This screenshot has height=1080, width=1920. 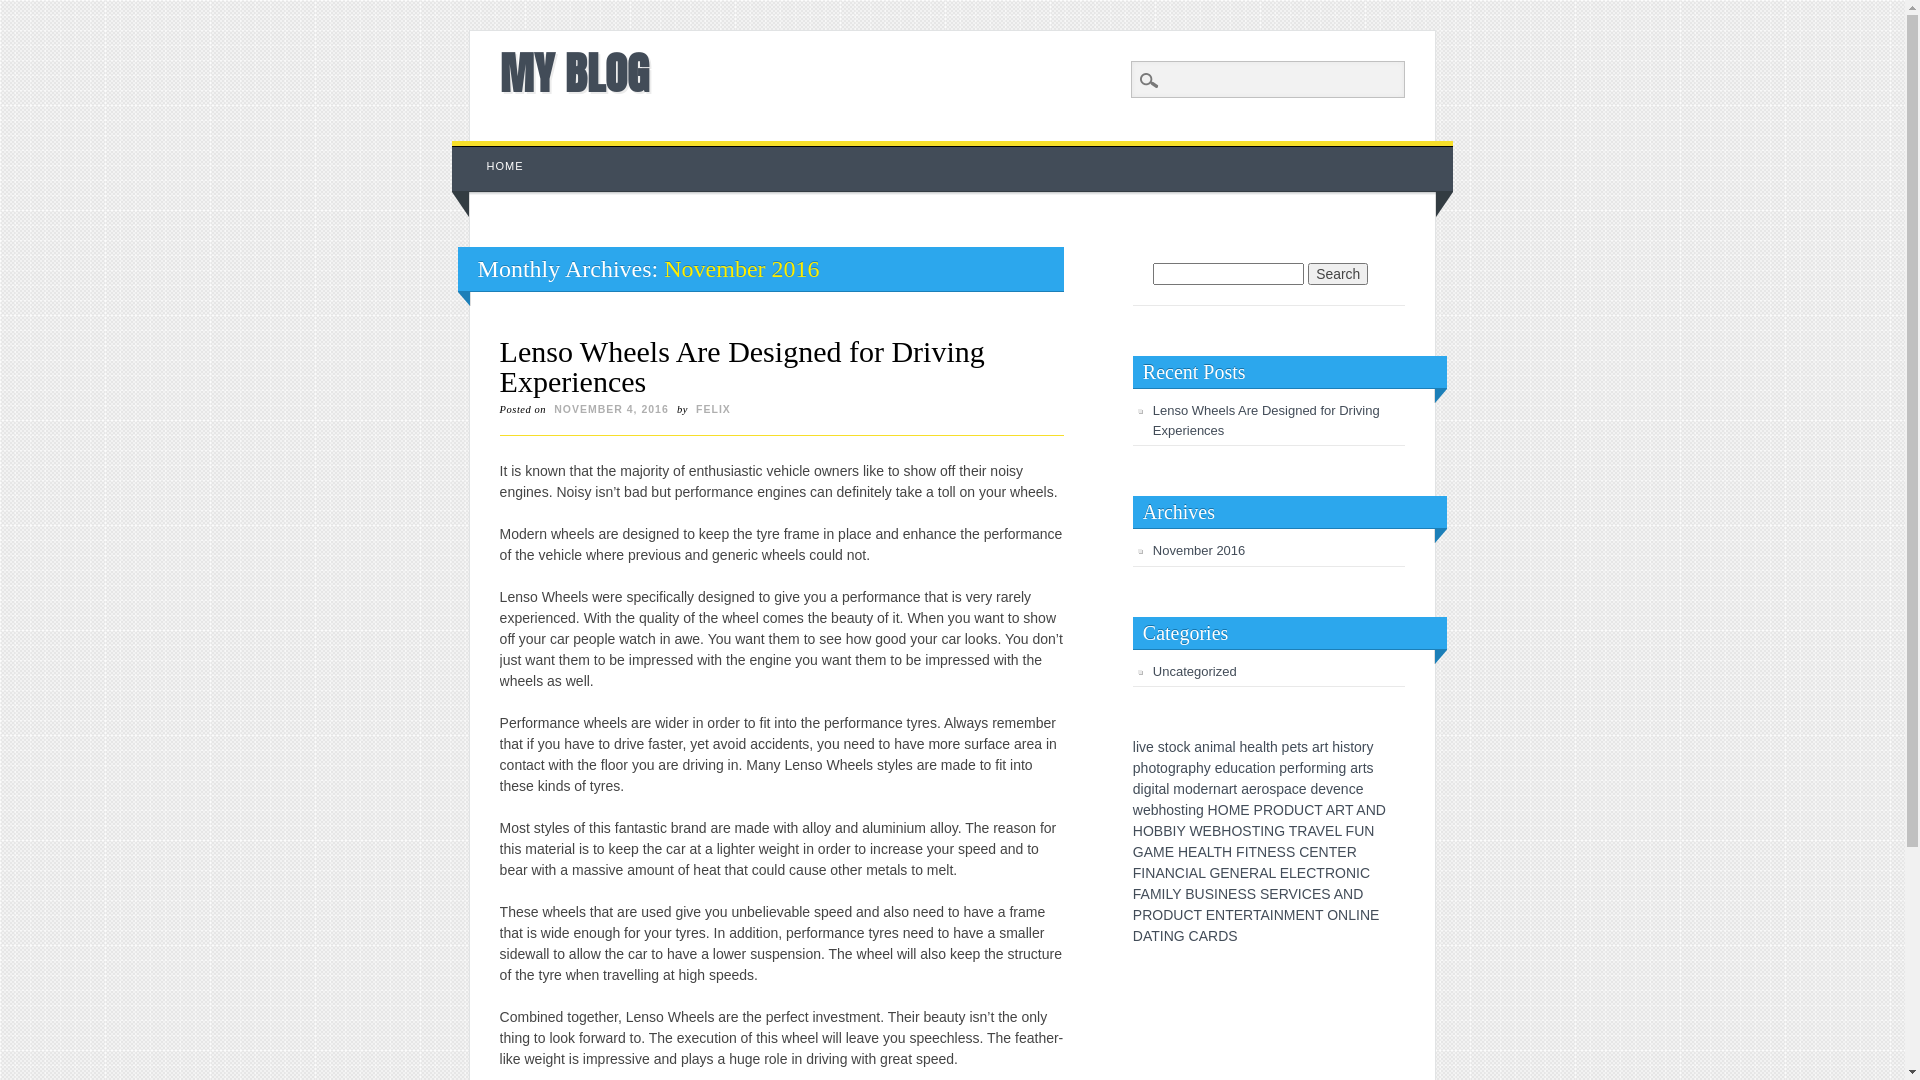 I want to click on T, so click(x=1256, y=831).